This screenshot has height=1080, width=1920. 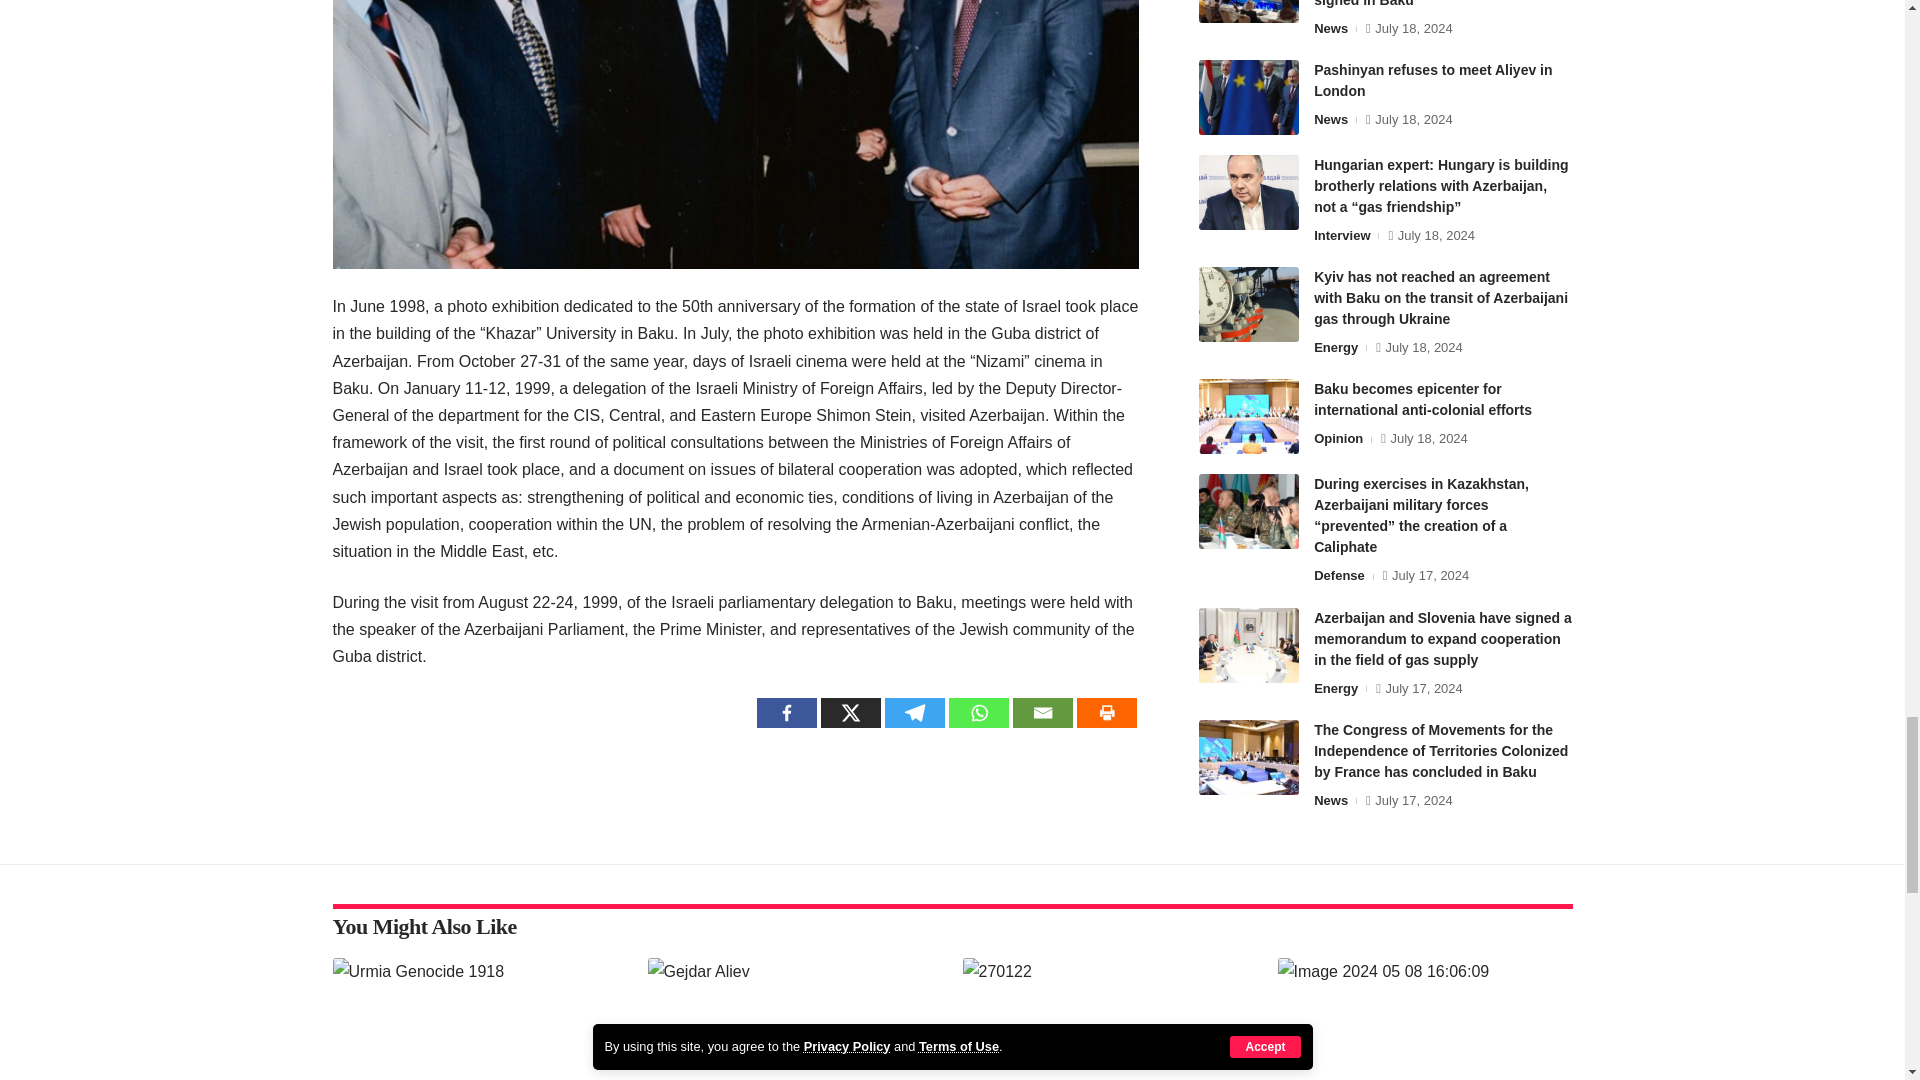 I want to click on Whatsapp, so click(x=978, y=712).